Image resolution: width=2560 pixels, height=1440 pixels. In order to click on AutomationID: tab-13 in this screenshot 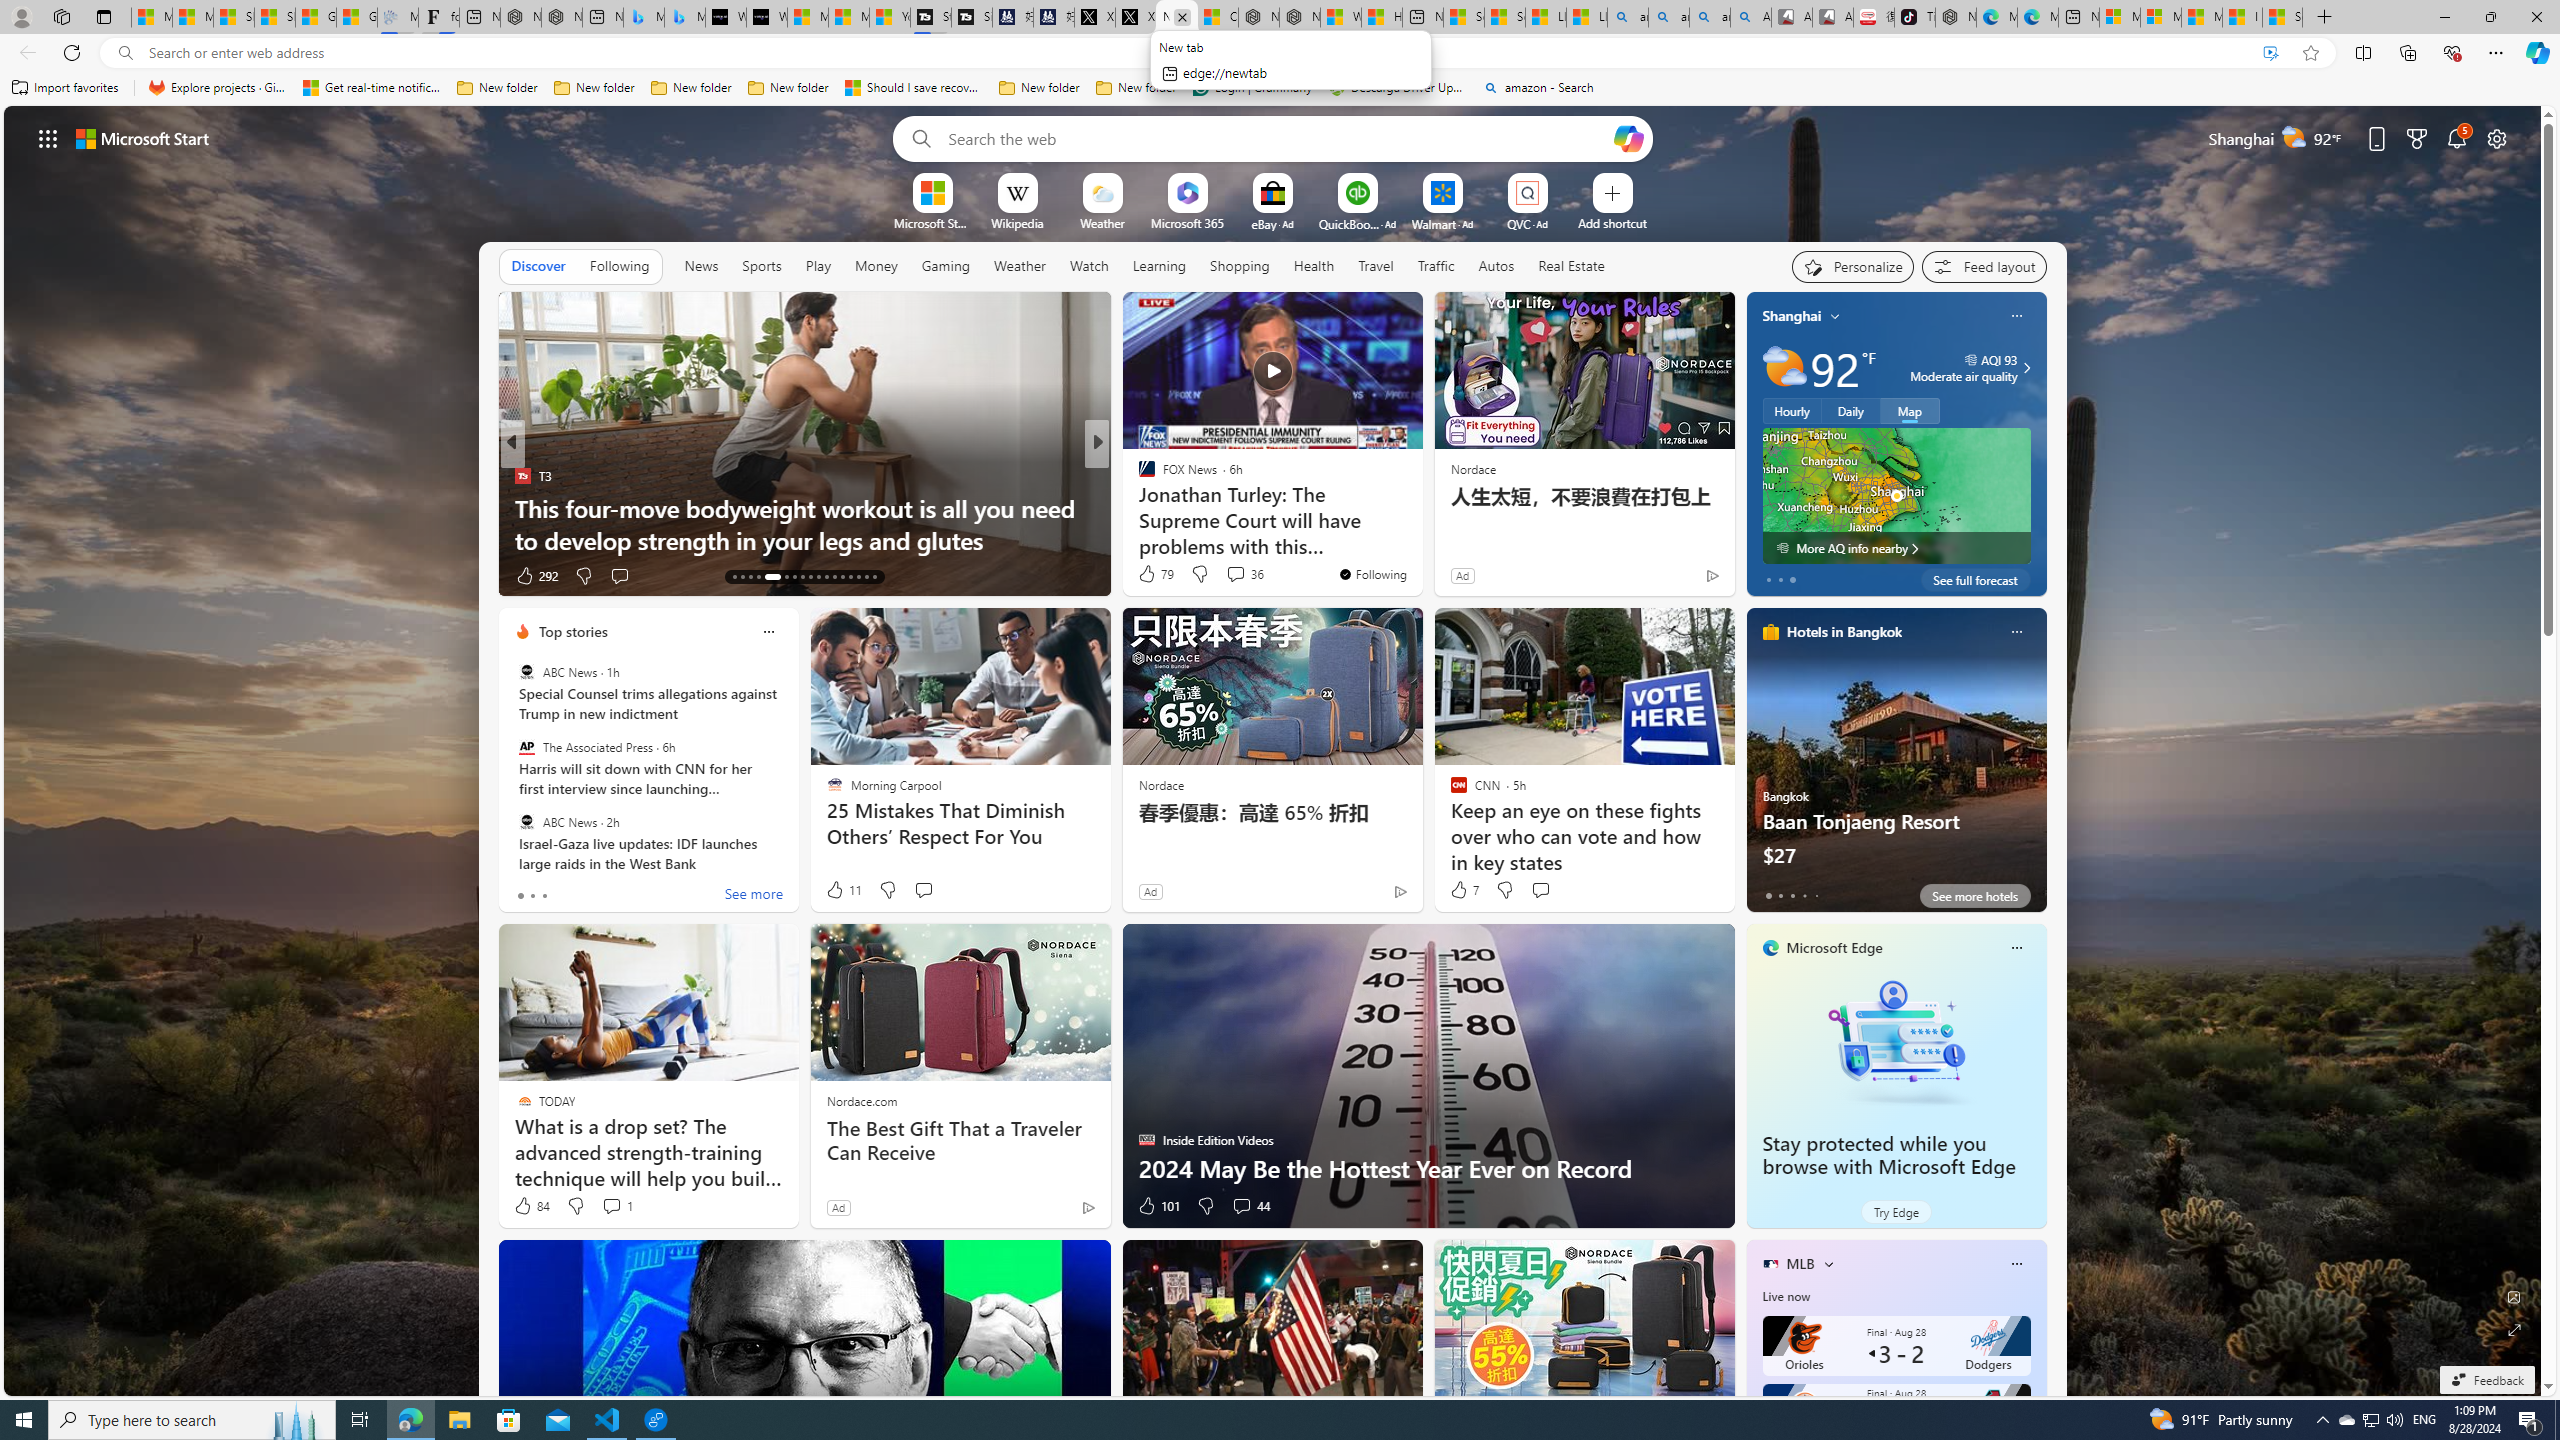, I will do `click(734, 577)`.